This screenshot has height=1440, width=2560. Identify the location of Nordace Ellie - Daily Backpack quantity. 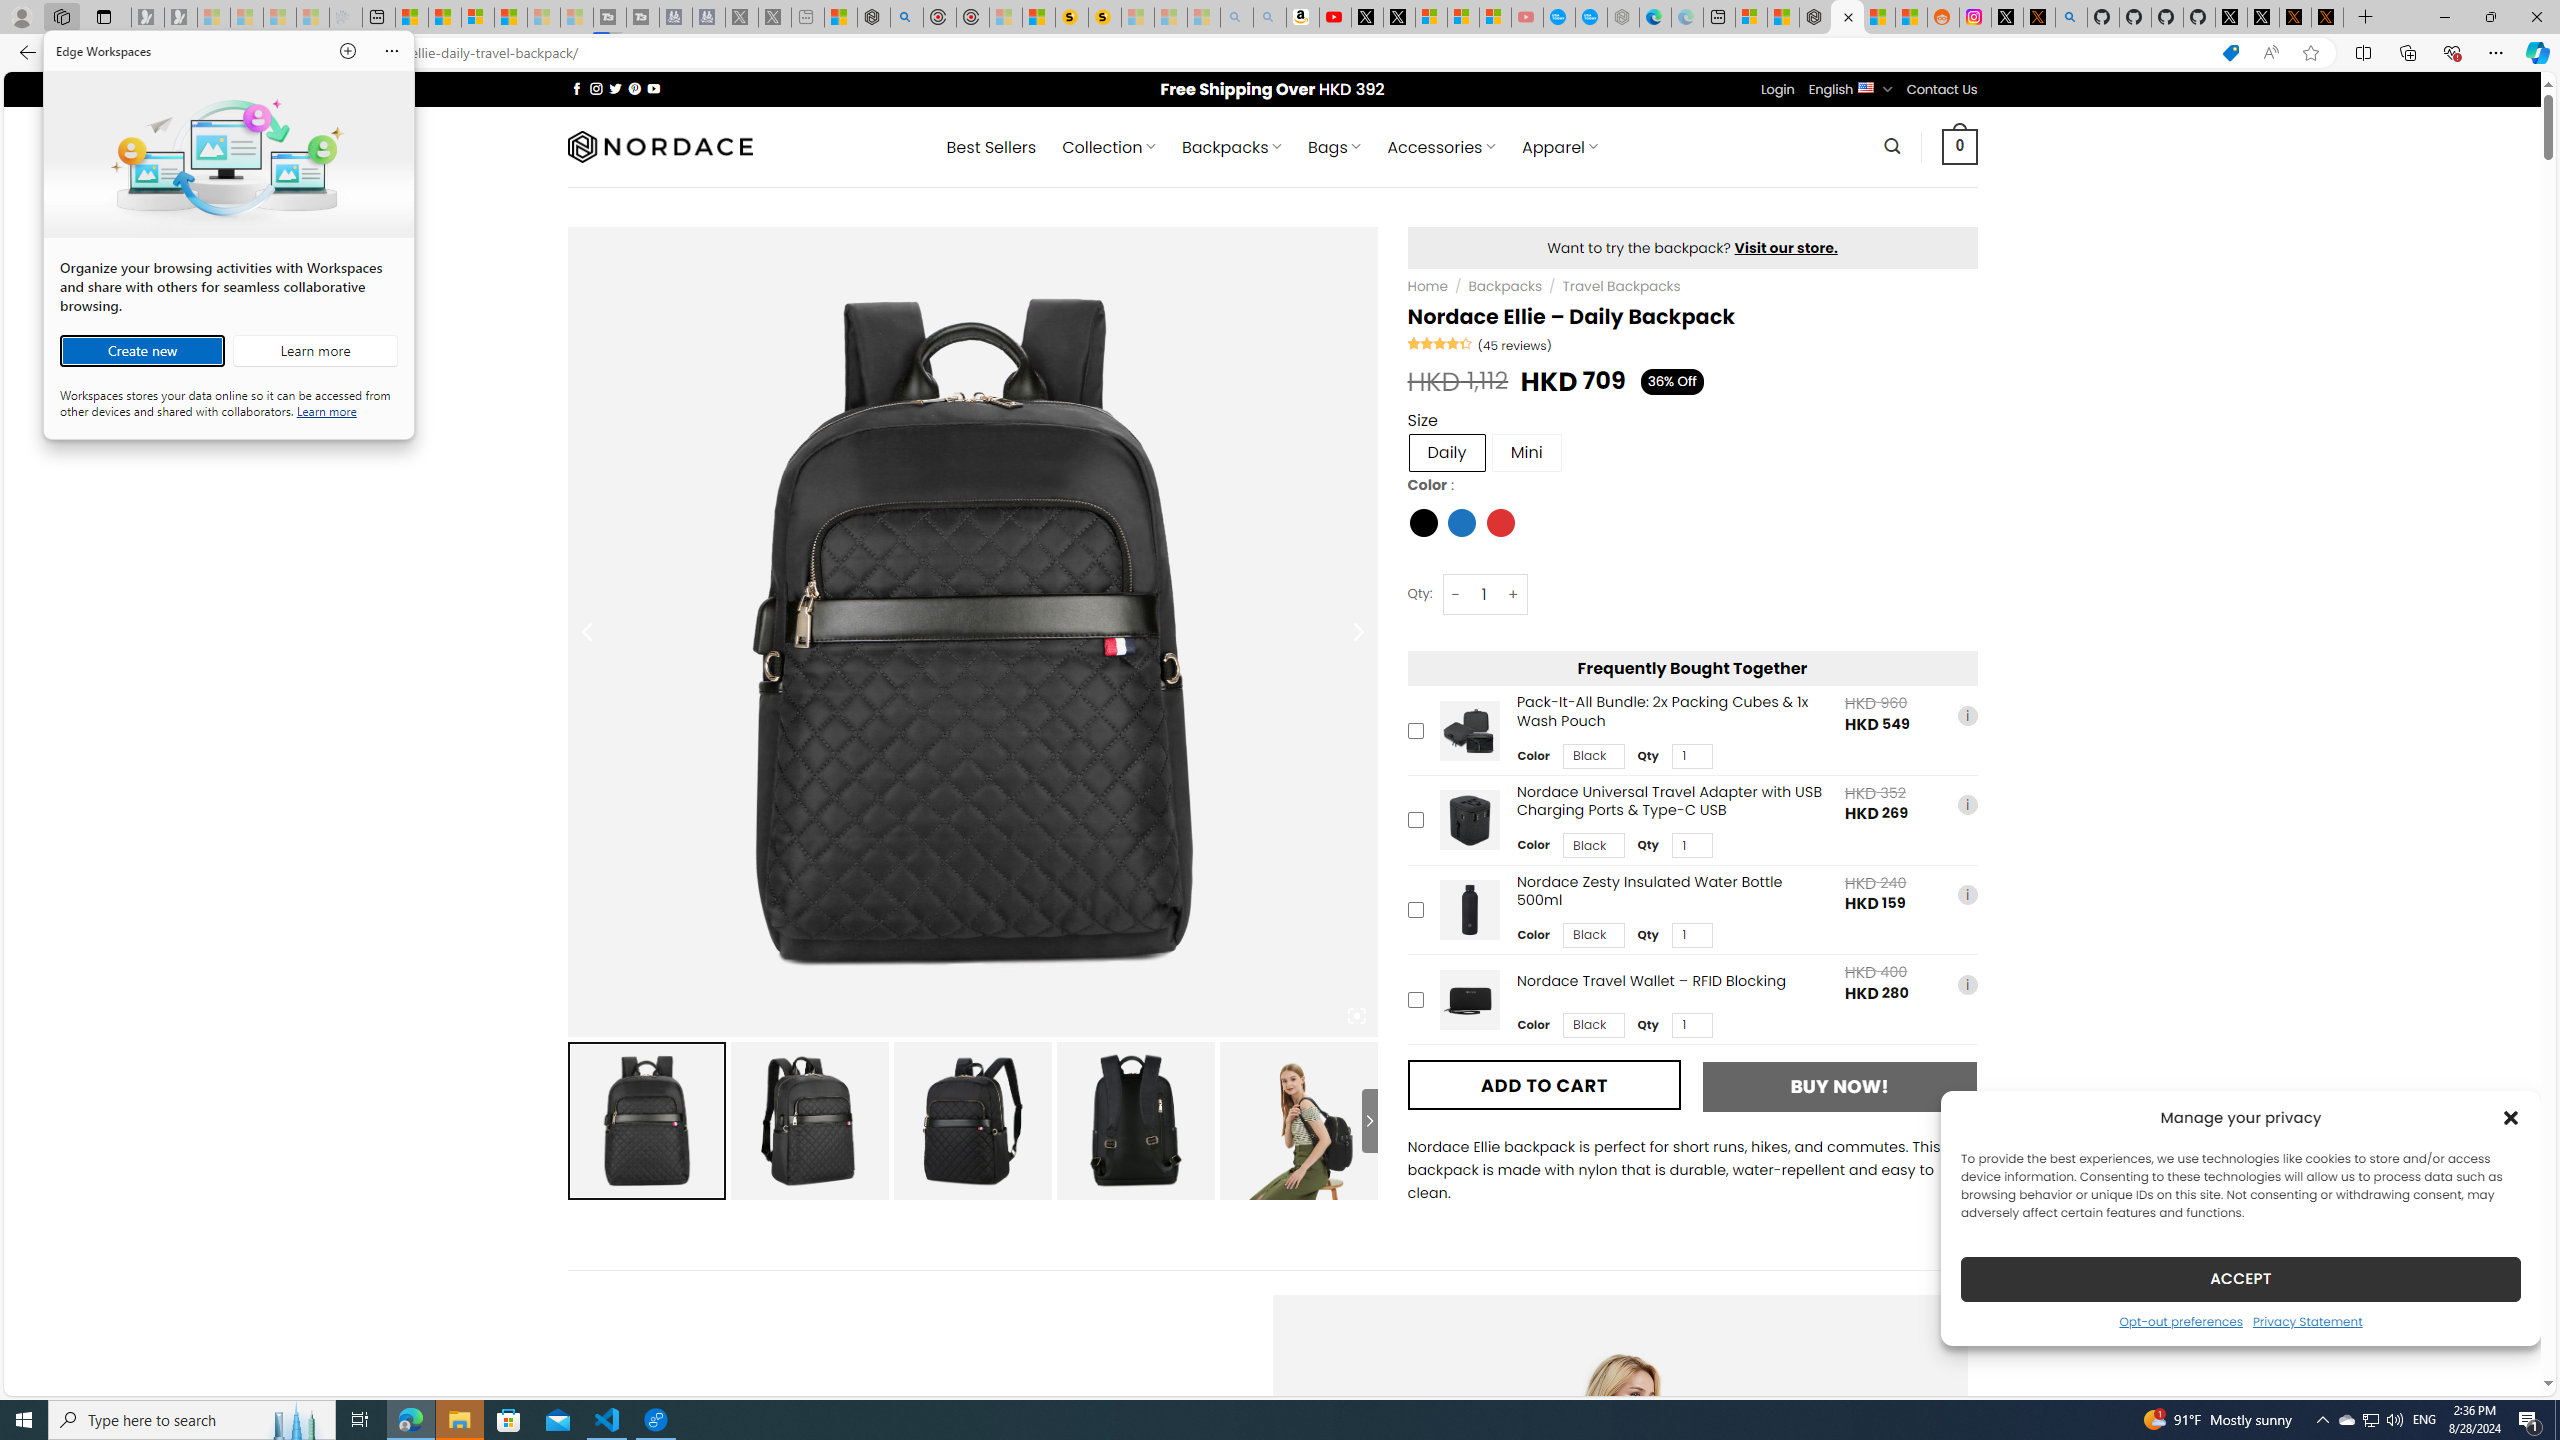
(1483, 594).